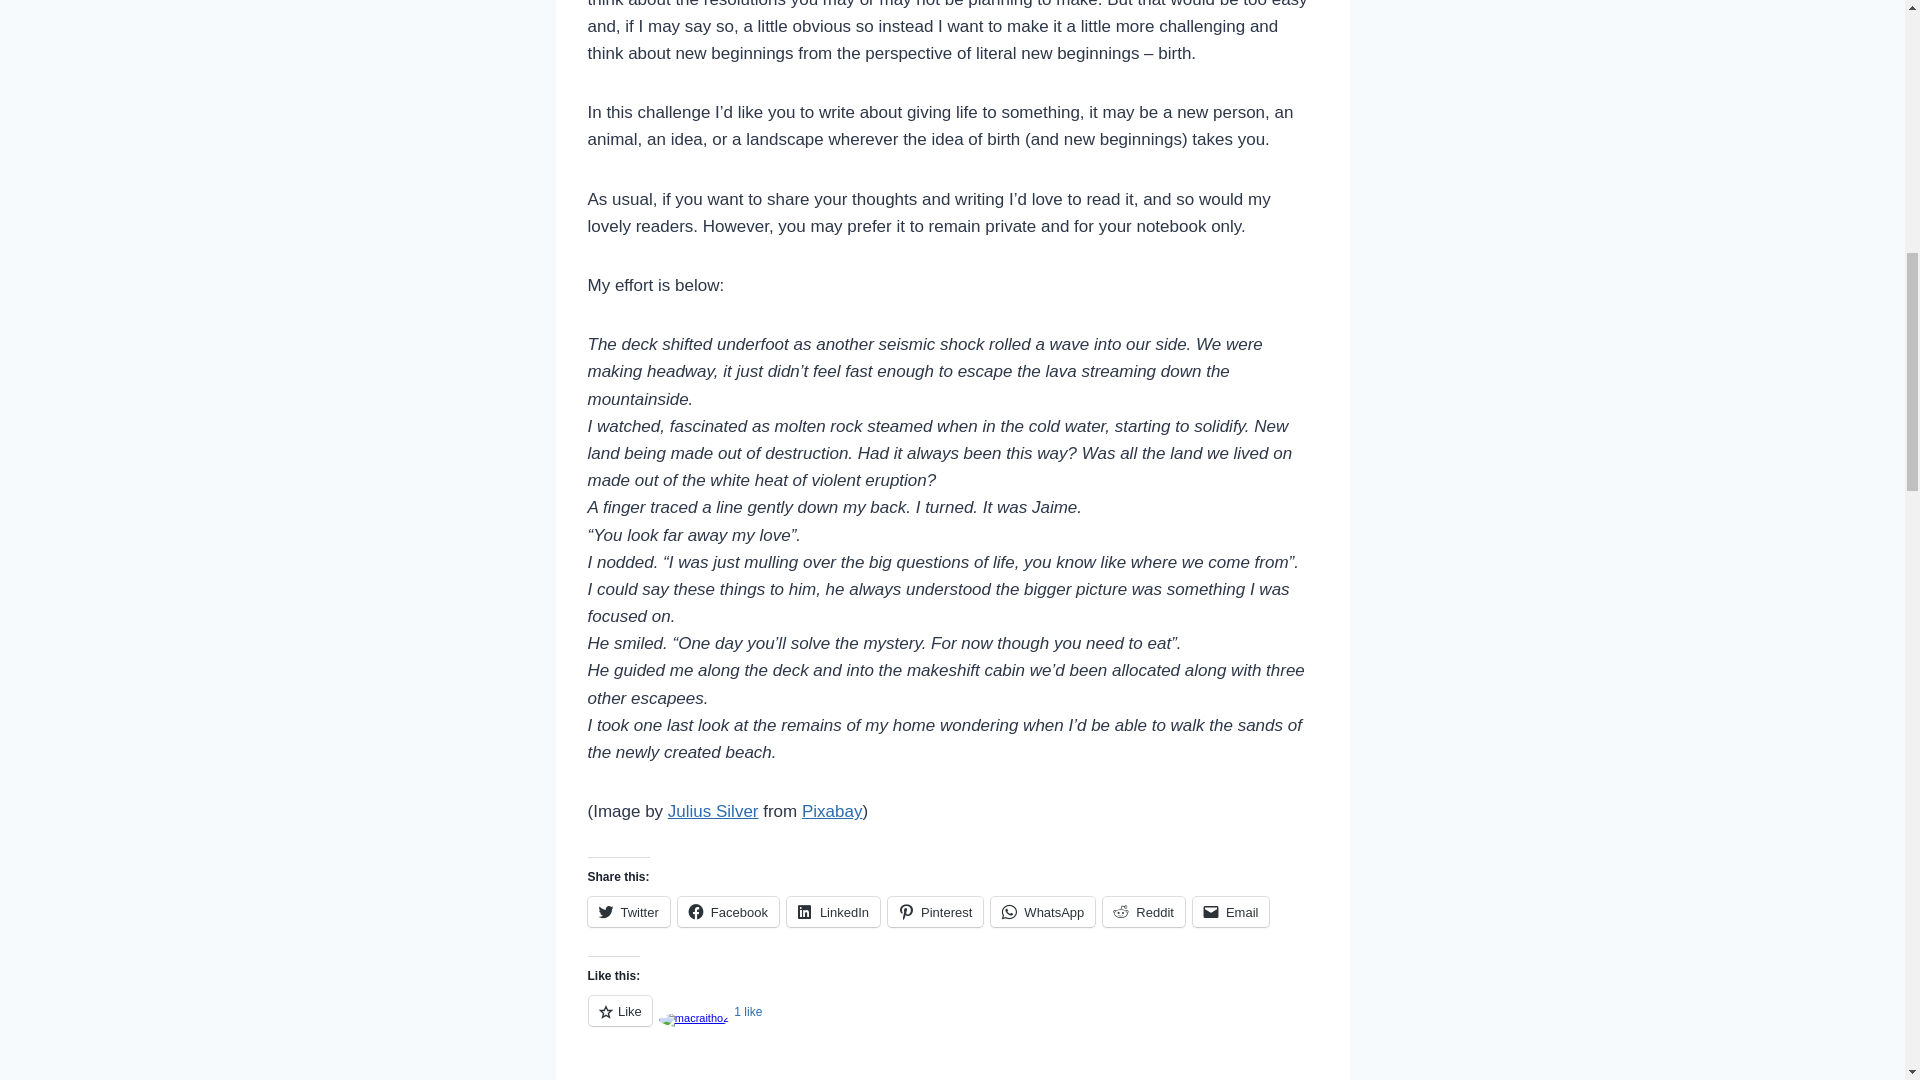  What do you see at coordinates (628, 912) in the screenshot?
I see `Click to share on Twitter` at bounding box center [628, 912].